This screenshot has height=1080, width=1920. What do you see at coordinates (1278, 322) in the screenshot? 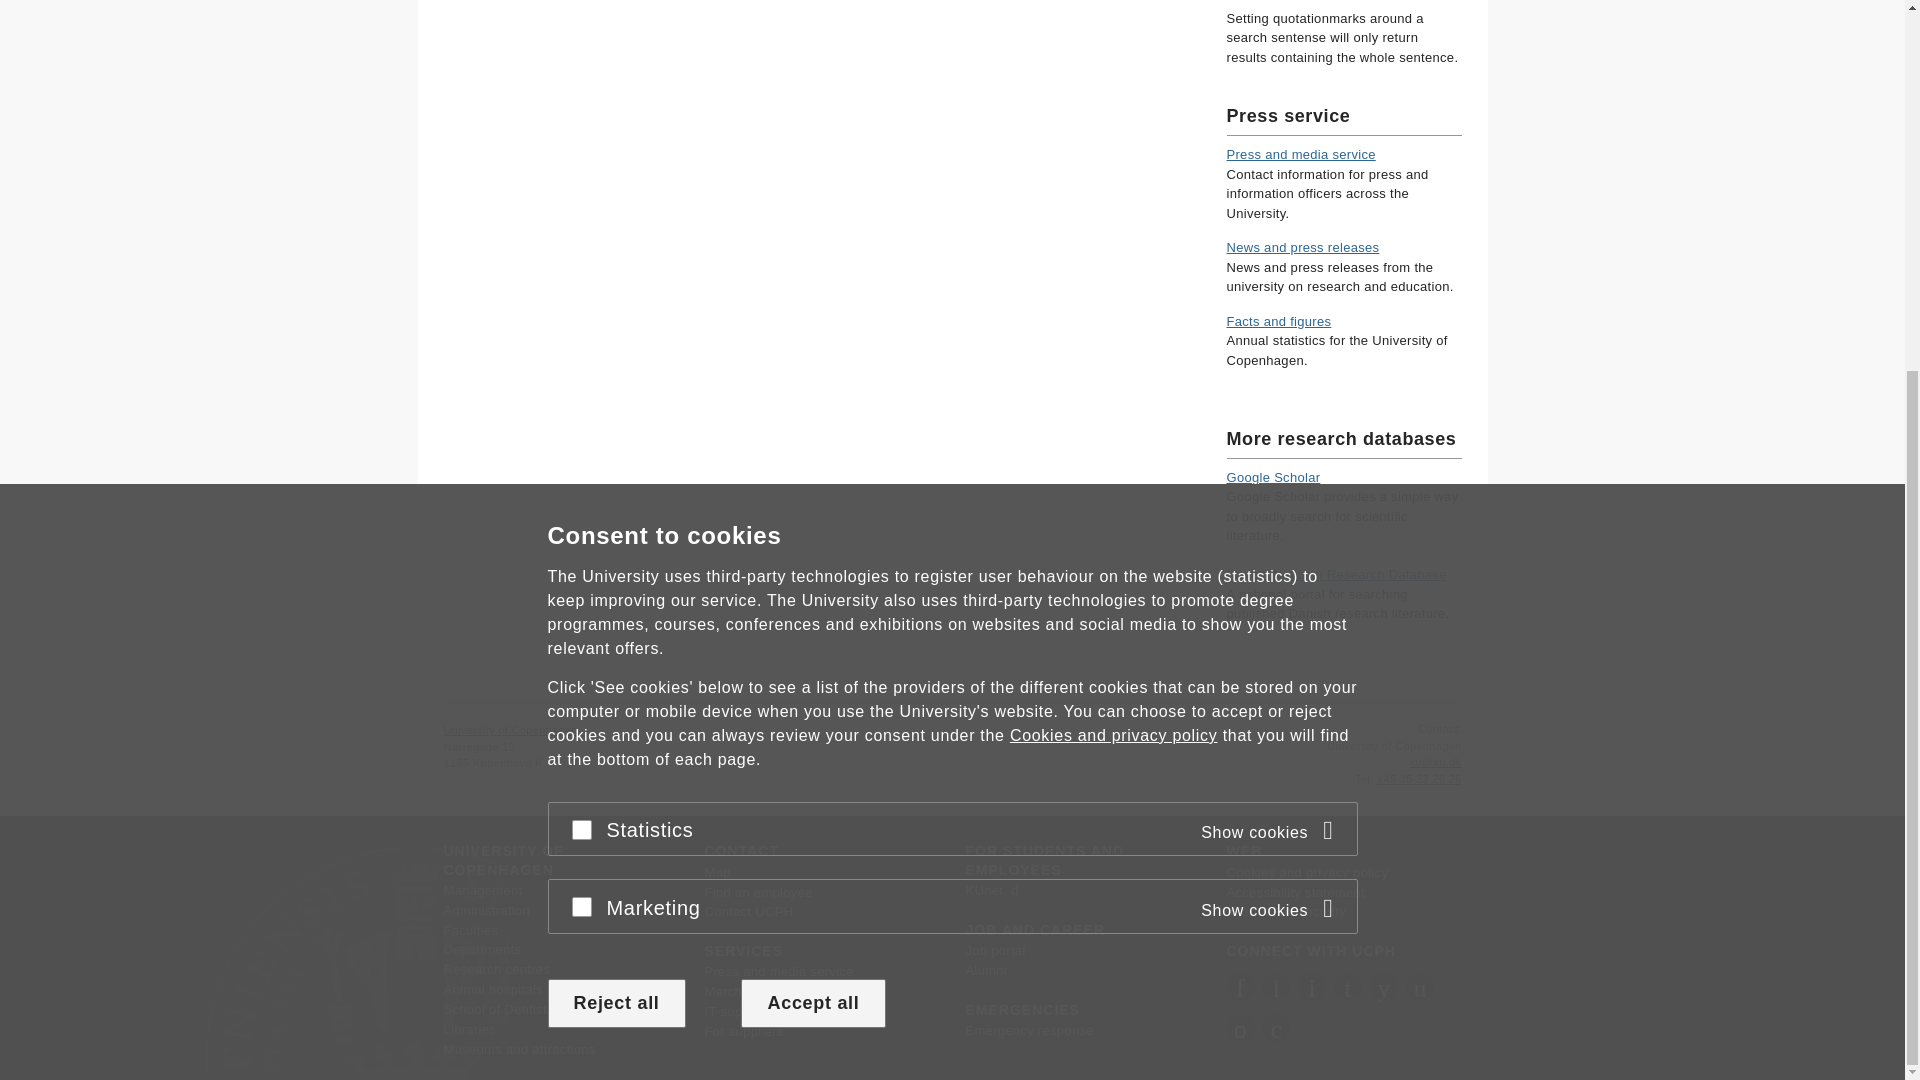
I see `Facts and figures` at bounding box center [1278, 322].